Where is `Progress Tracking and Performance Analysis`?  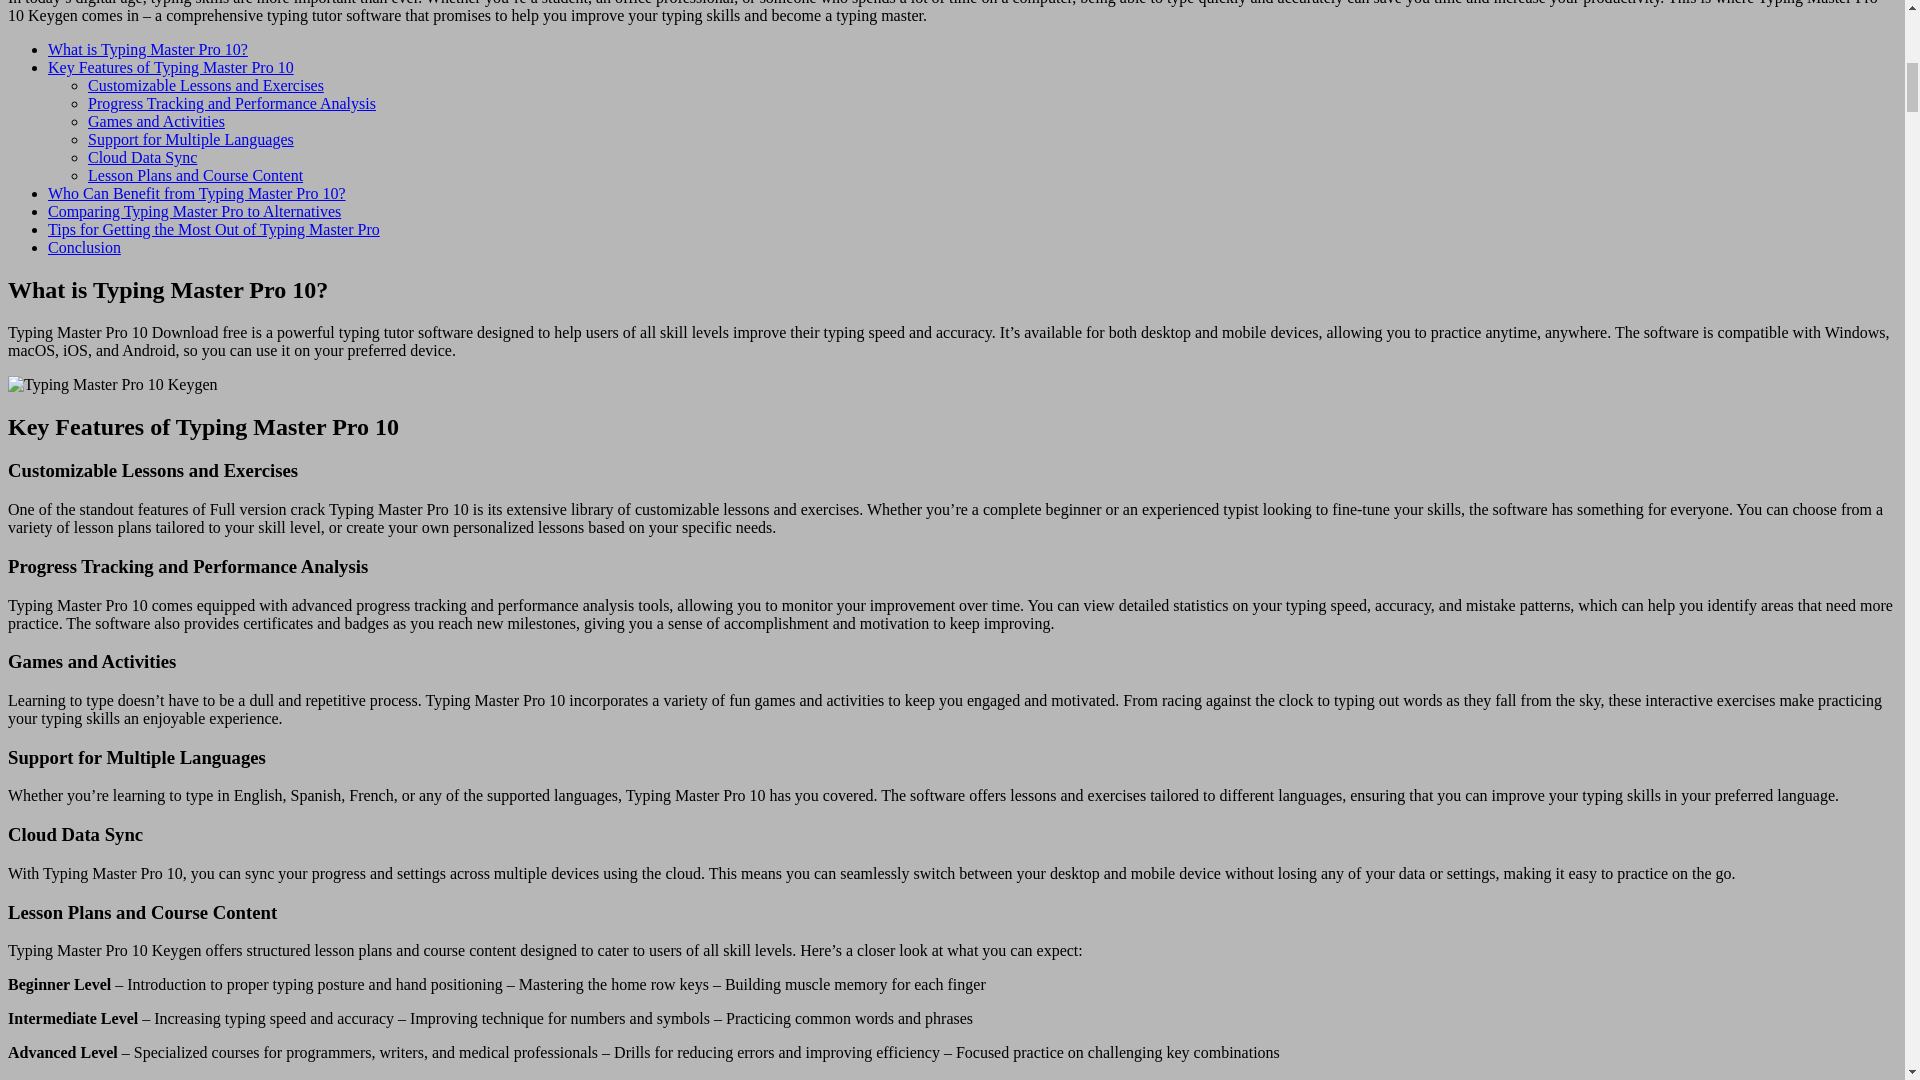
Progress Tracking and Performance Analysis is located at coordinates (232, 104).